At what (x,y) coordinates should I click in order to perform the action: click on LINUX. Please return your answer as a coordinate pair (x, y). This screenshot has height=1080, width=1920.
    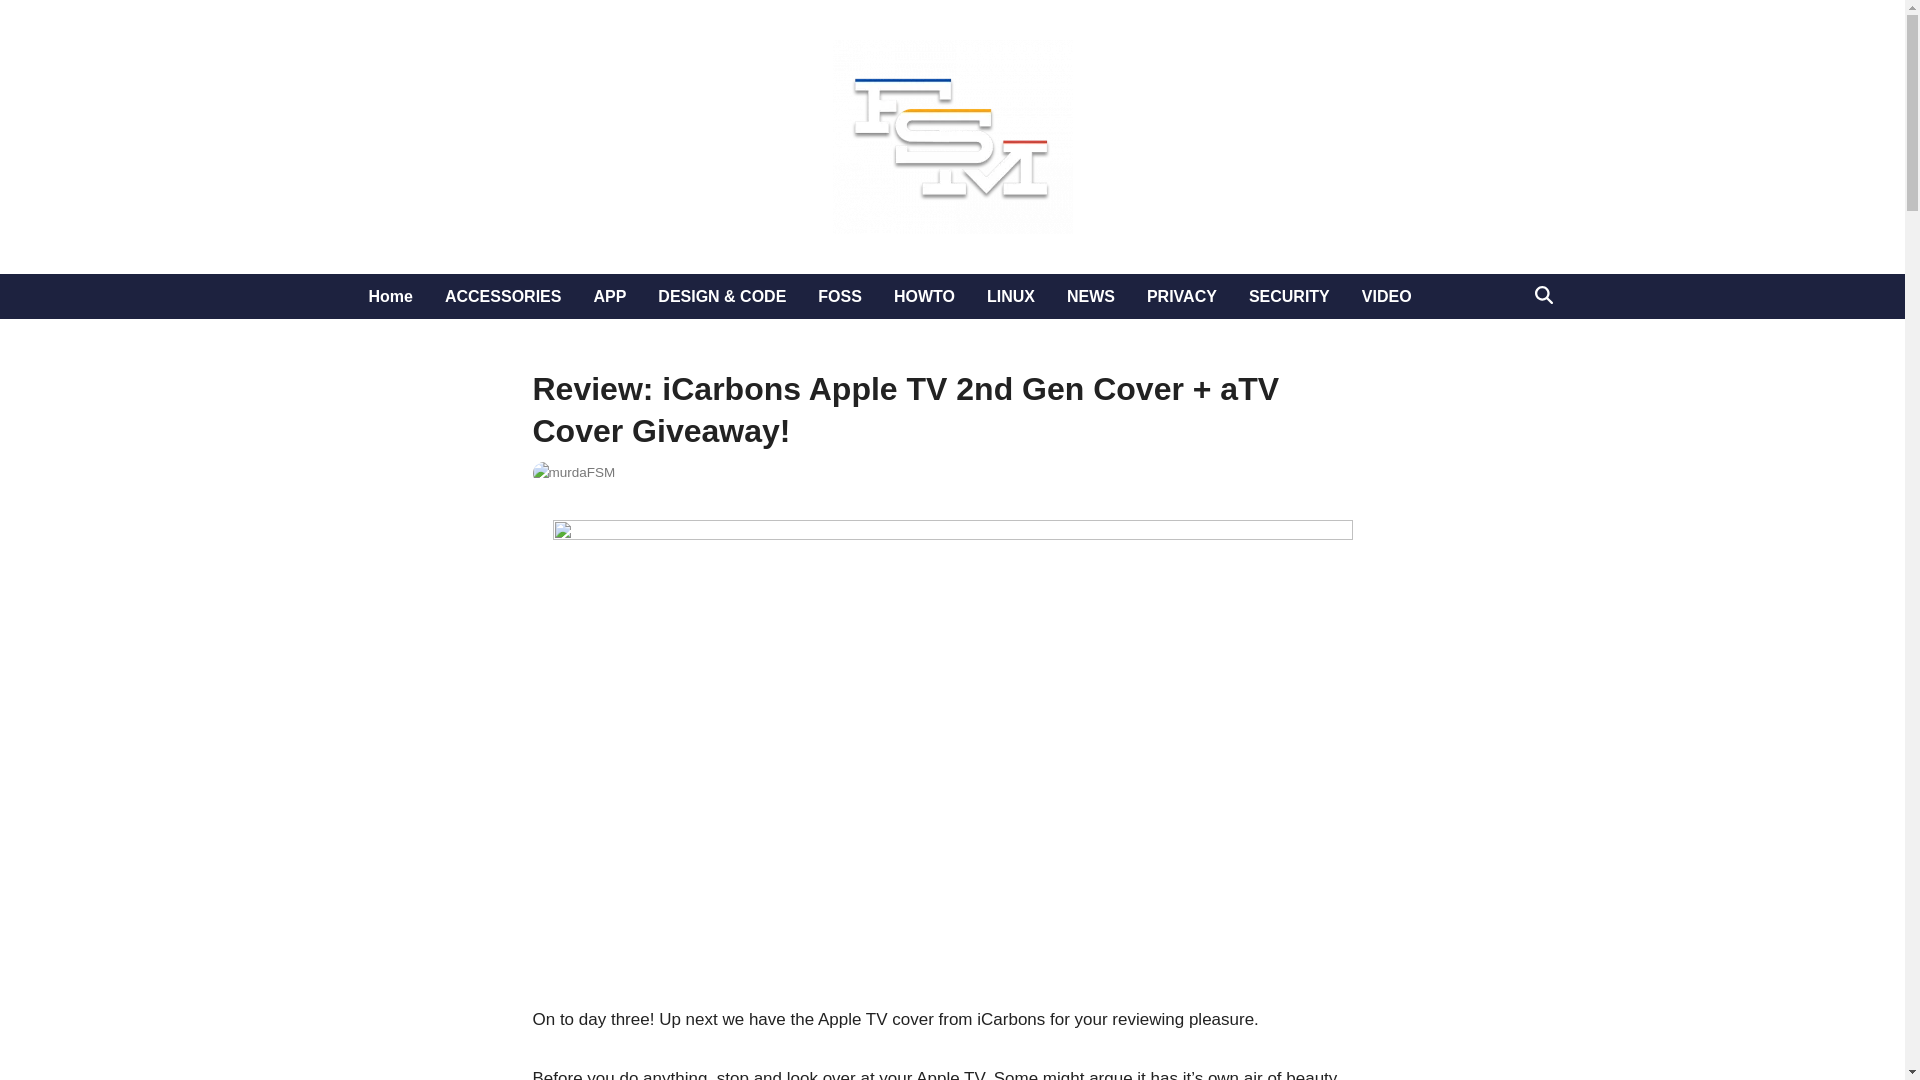
    Looking at the image, I should click on (1010, 296).